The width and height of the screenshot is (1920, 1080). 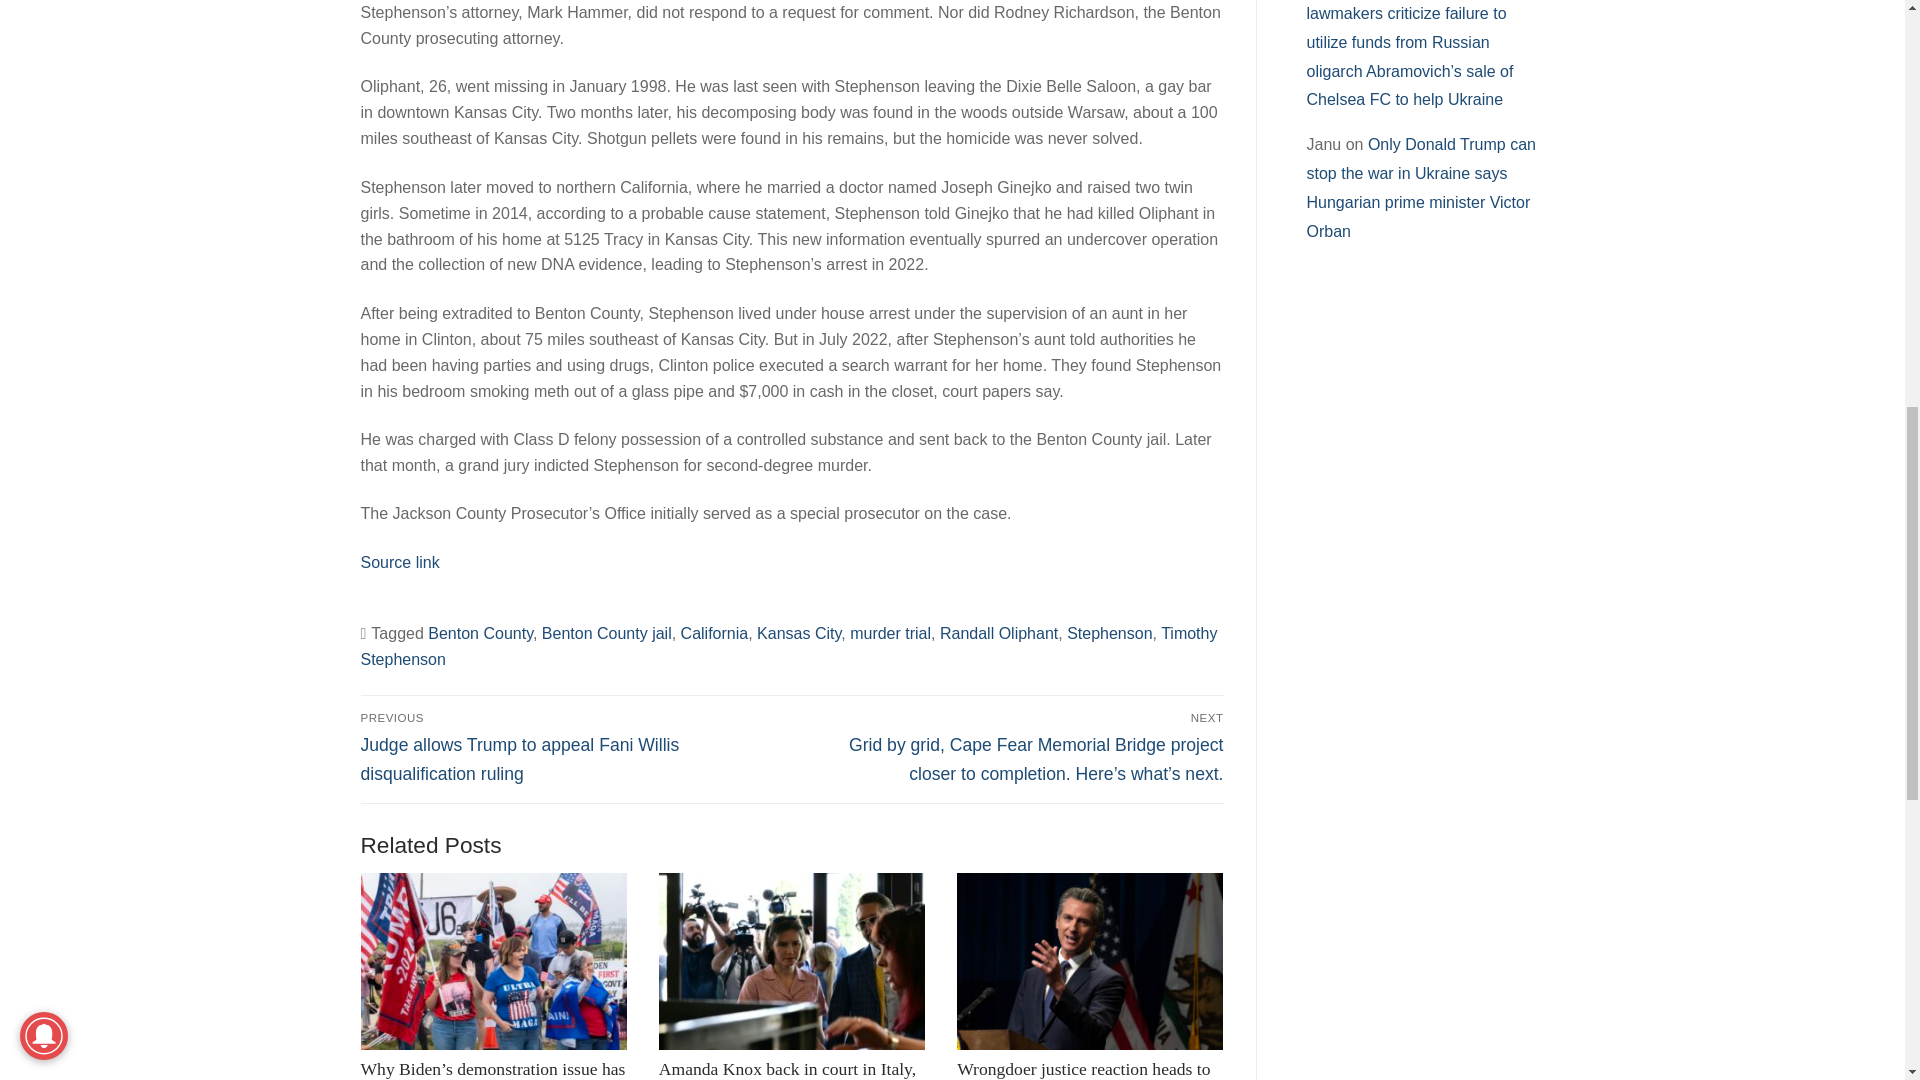 What do you see at coordinates (792, 961) in the screenshot?
I see `Amanda Knox back in court in Italy, in slander retrial` at bounding box center [792, 961].